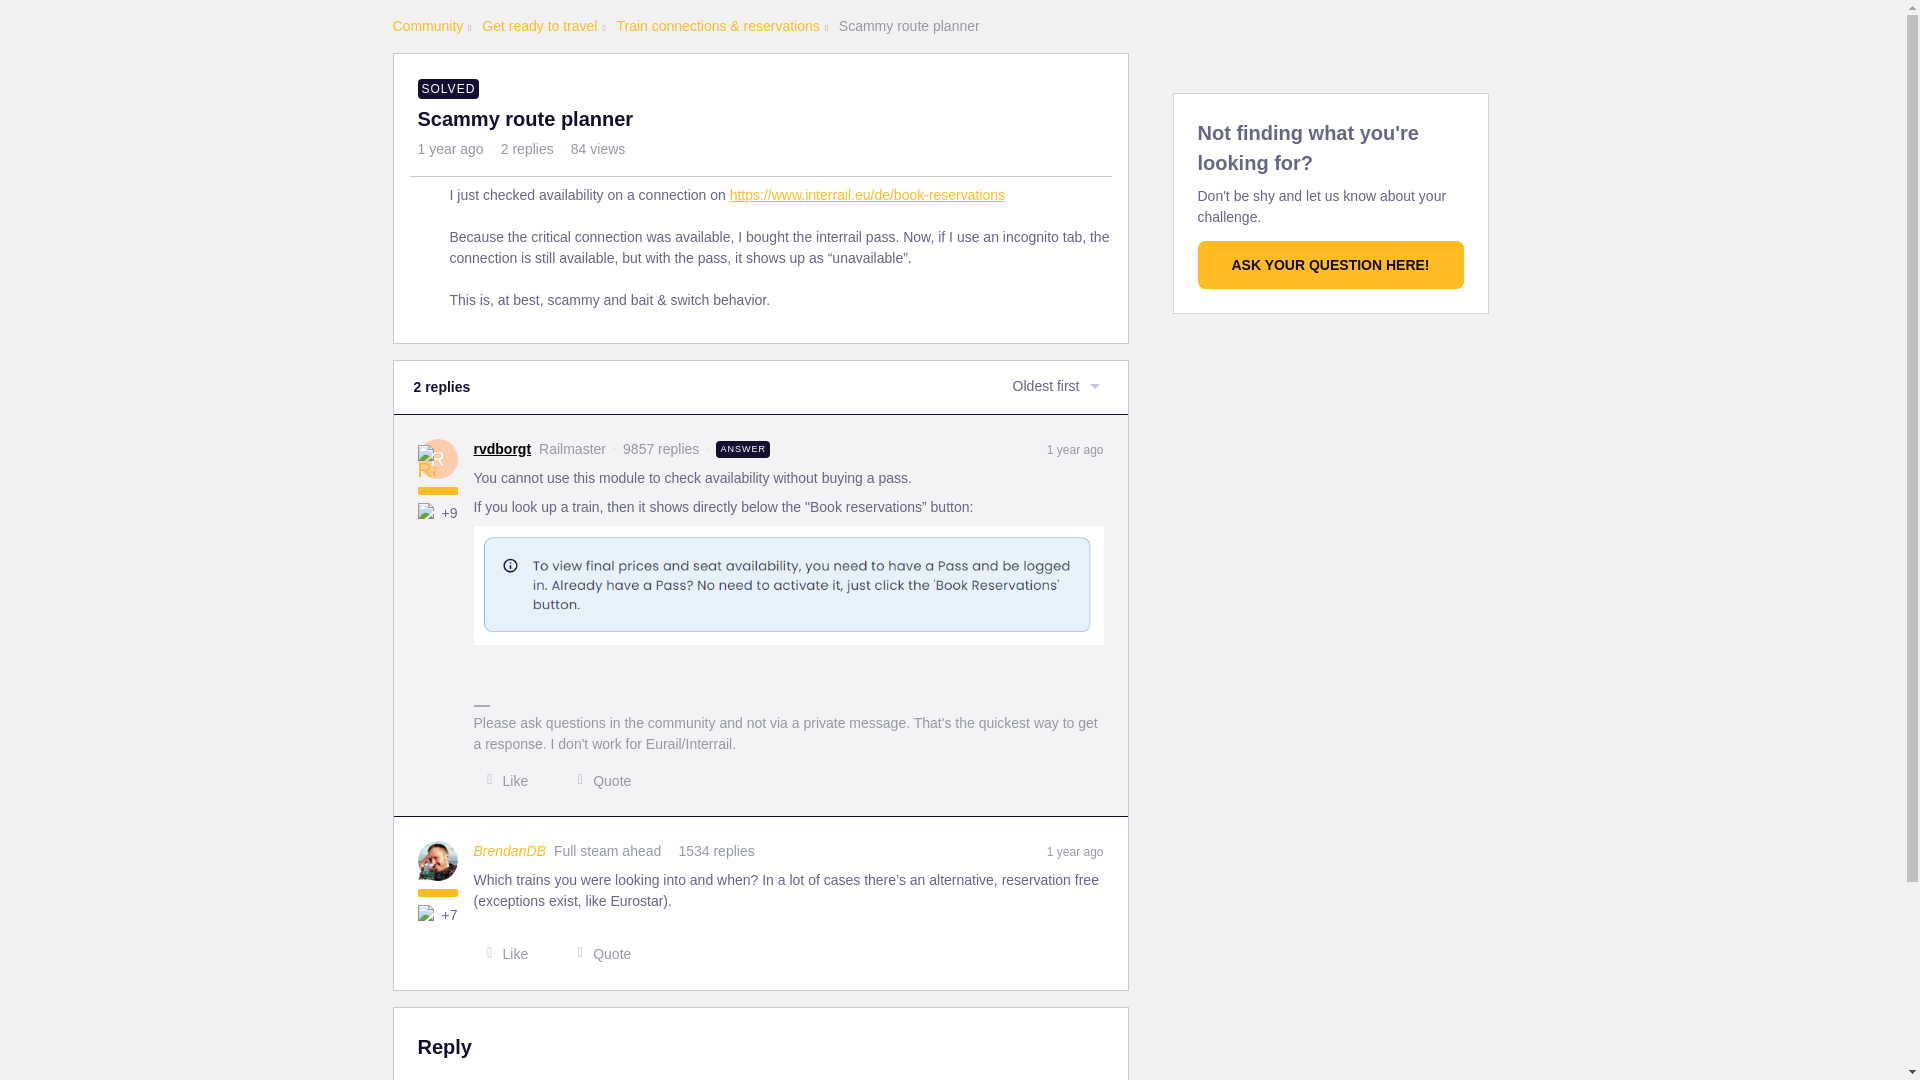 The height and width of the screenshot is (1080, 1920). Describe the element at coordinates (510, 851) in the screenshot. I see `BrendanDB` at that location.